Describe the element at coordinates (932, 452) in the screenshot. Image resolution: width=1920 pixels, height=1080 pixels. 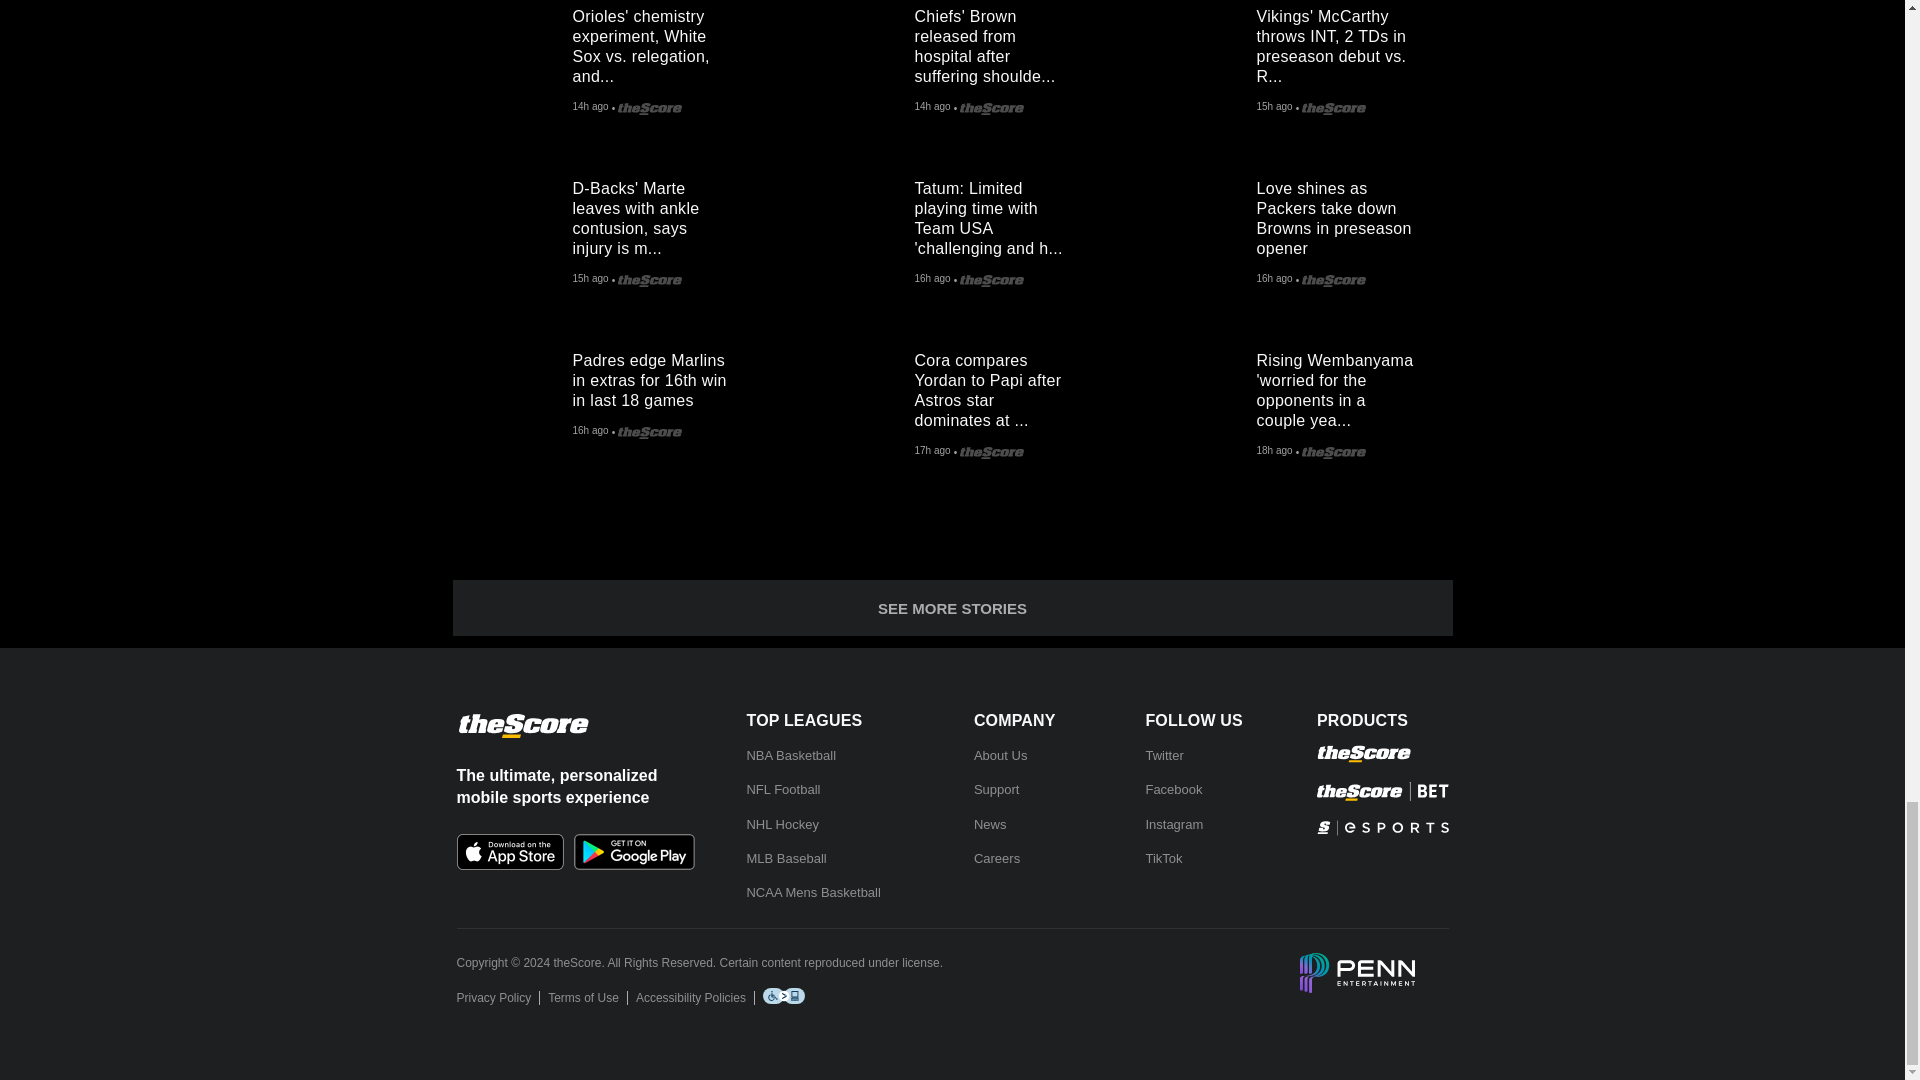
I see `2024-08-11T00:43:02.000Z` at that location.